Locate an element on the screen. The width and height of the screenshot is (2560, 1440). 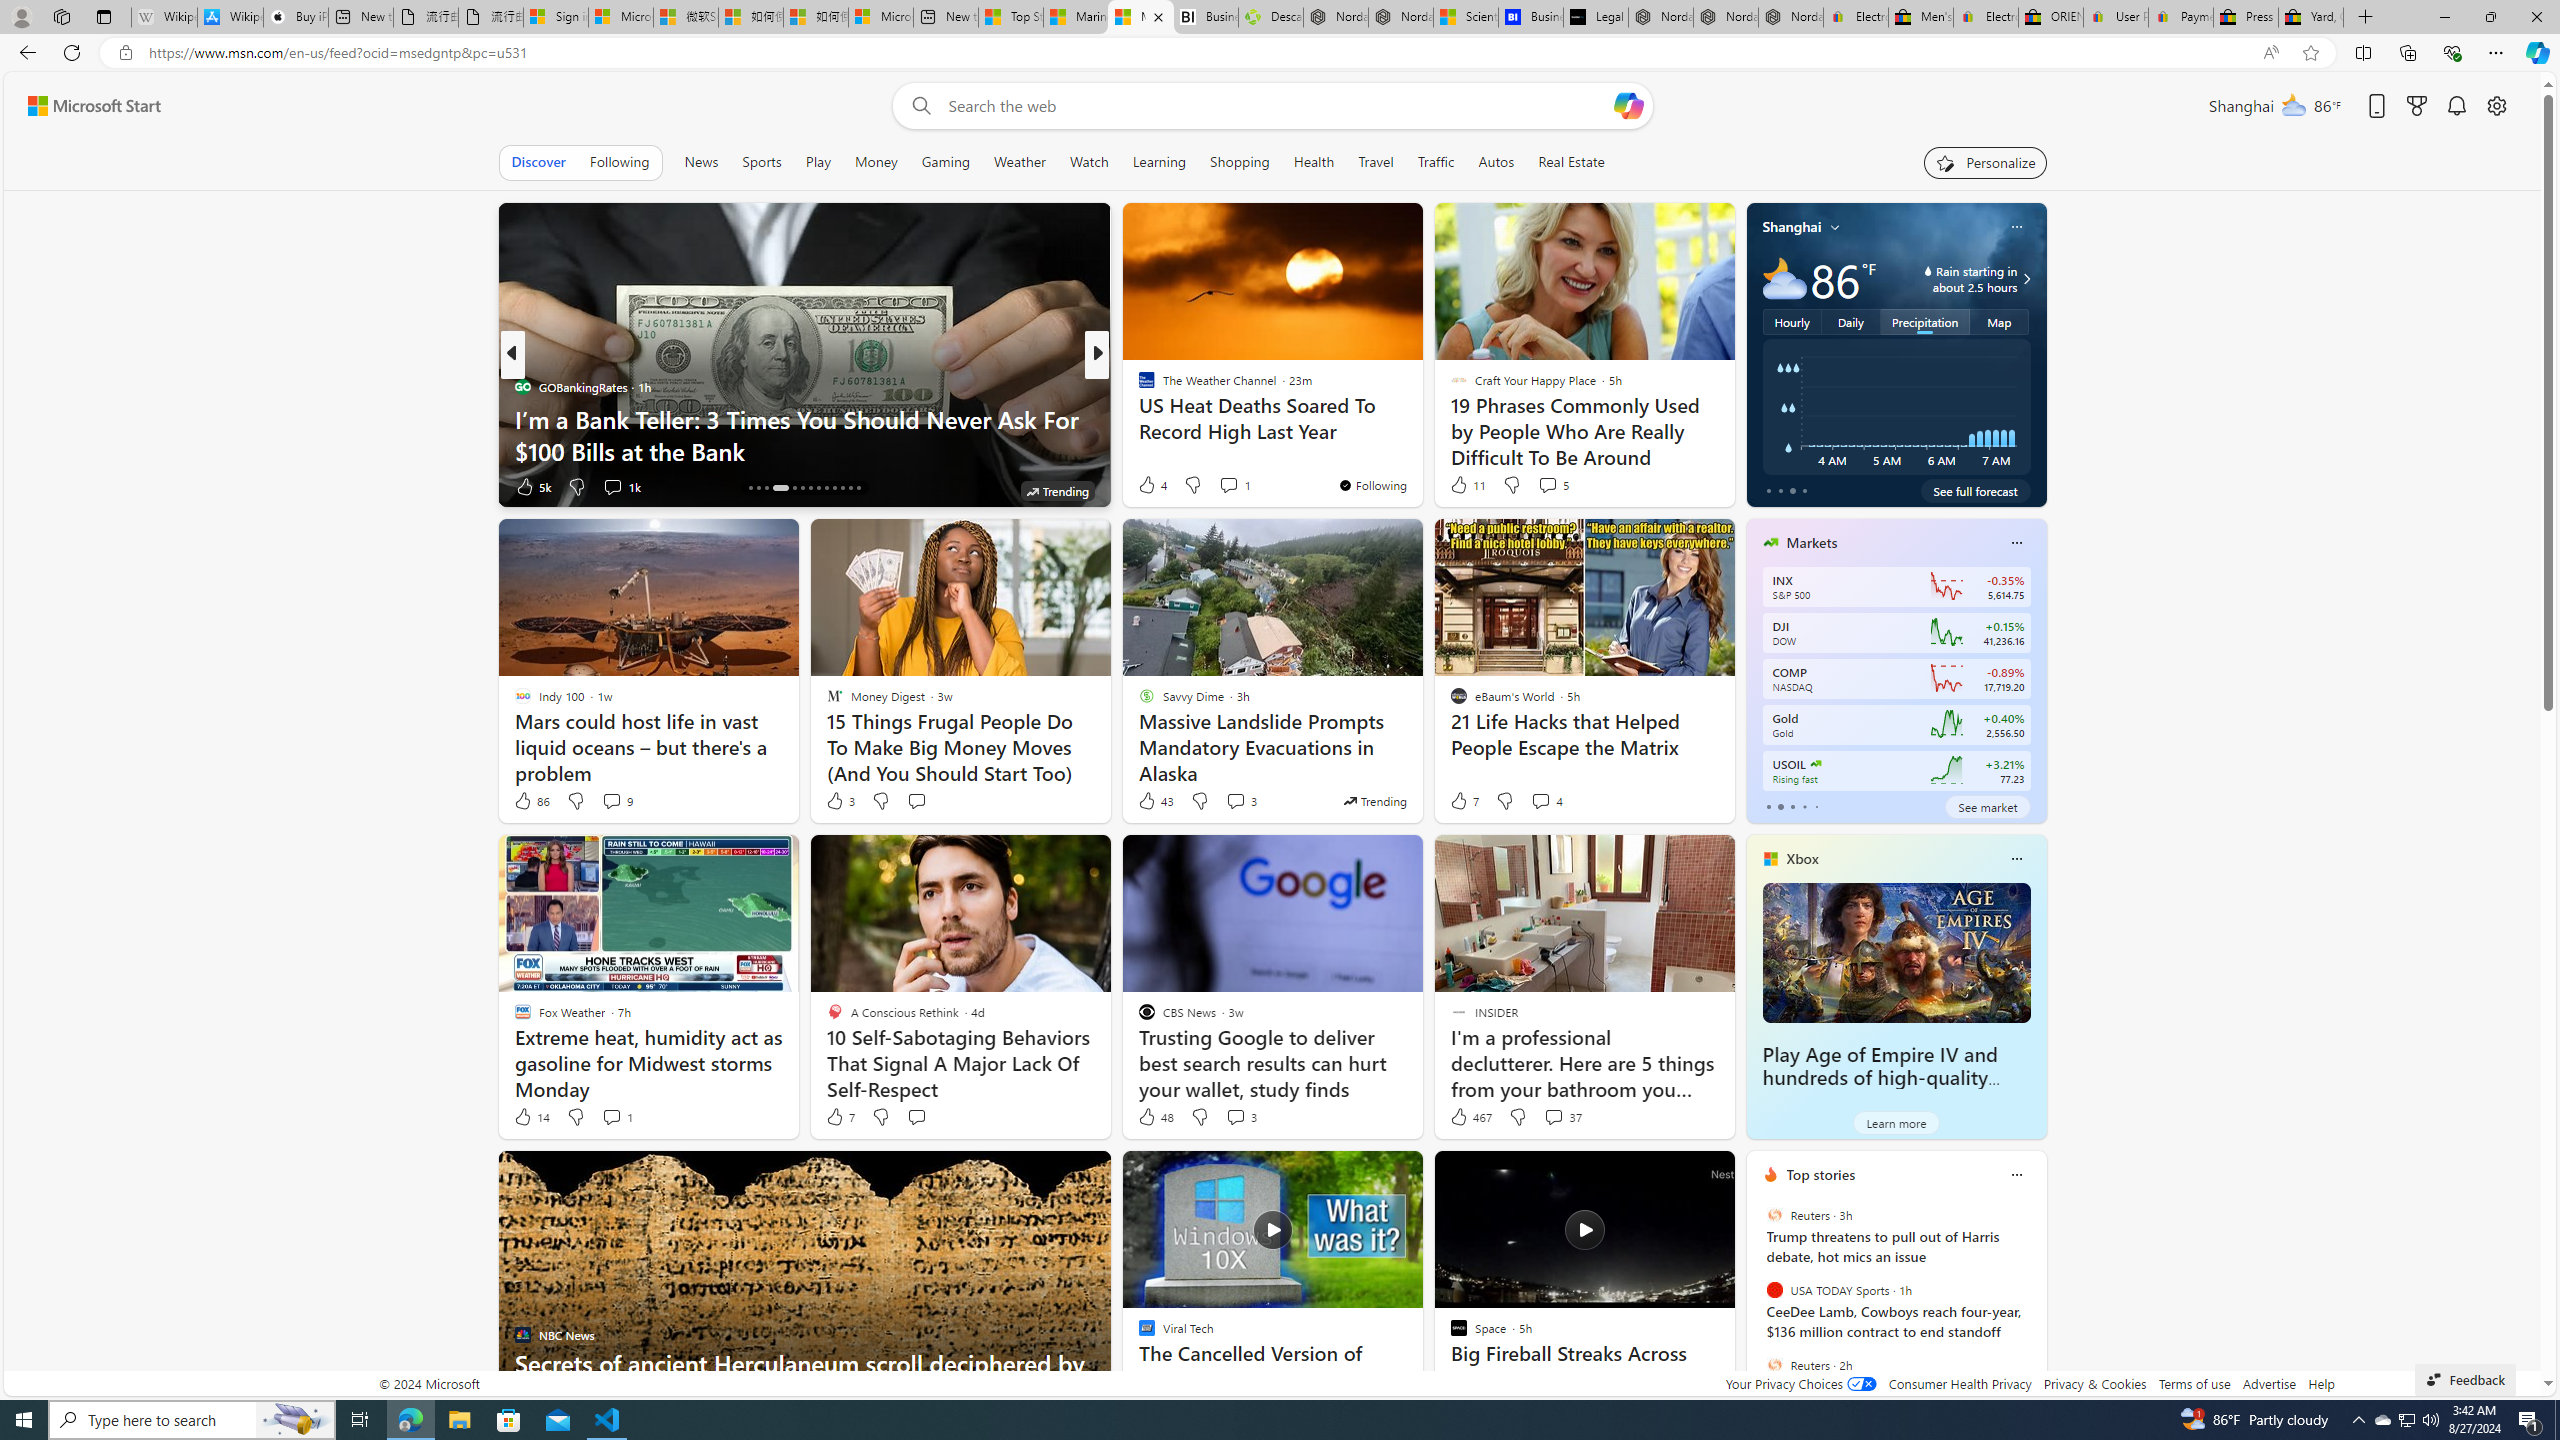
View comments 1 Comment is located at coordinates (612, 1117).